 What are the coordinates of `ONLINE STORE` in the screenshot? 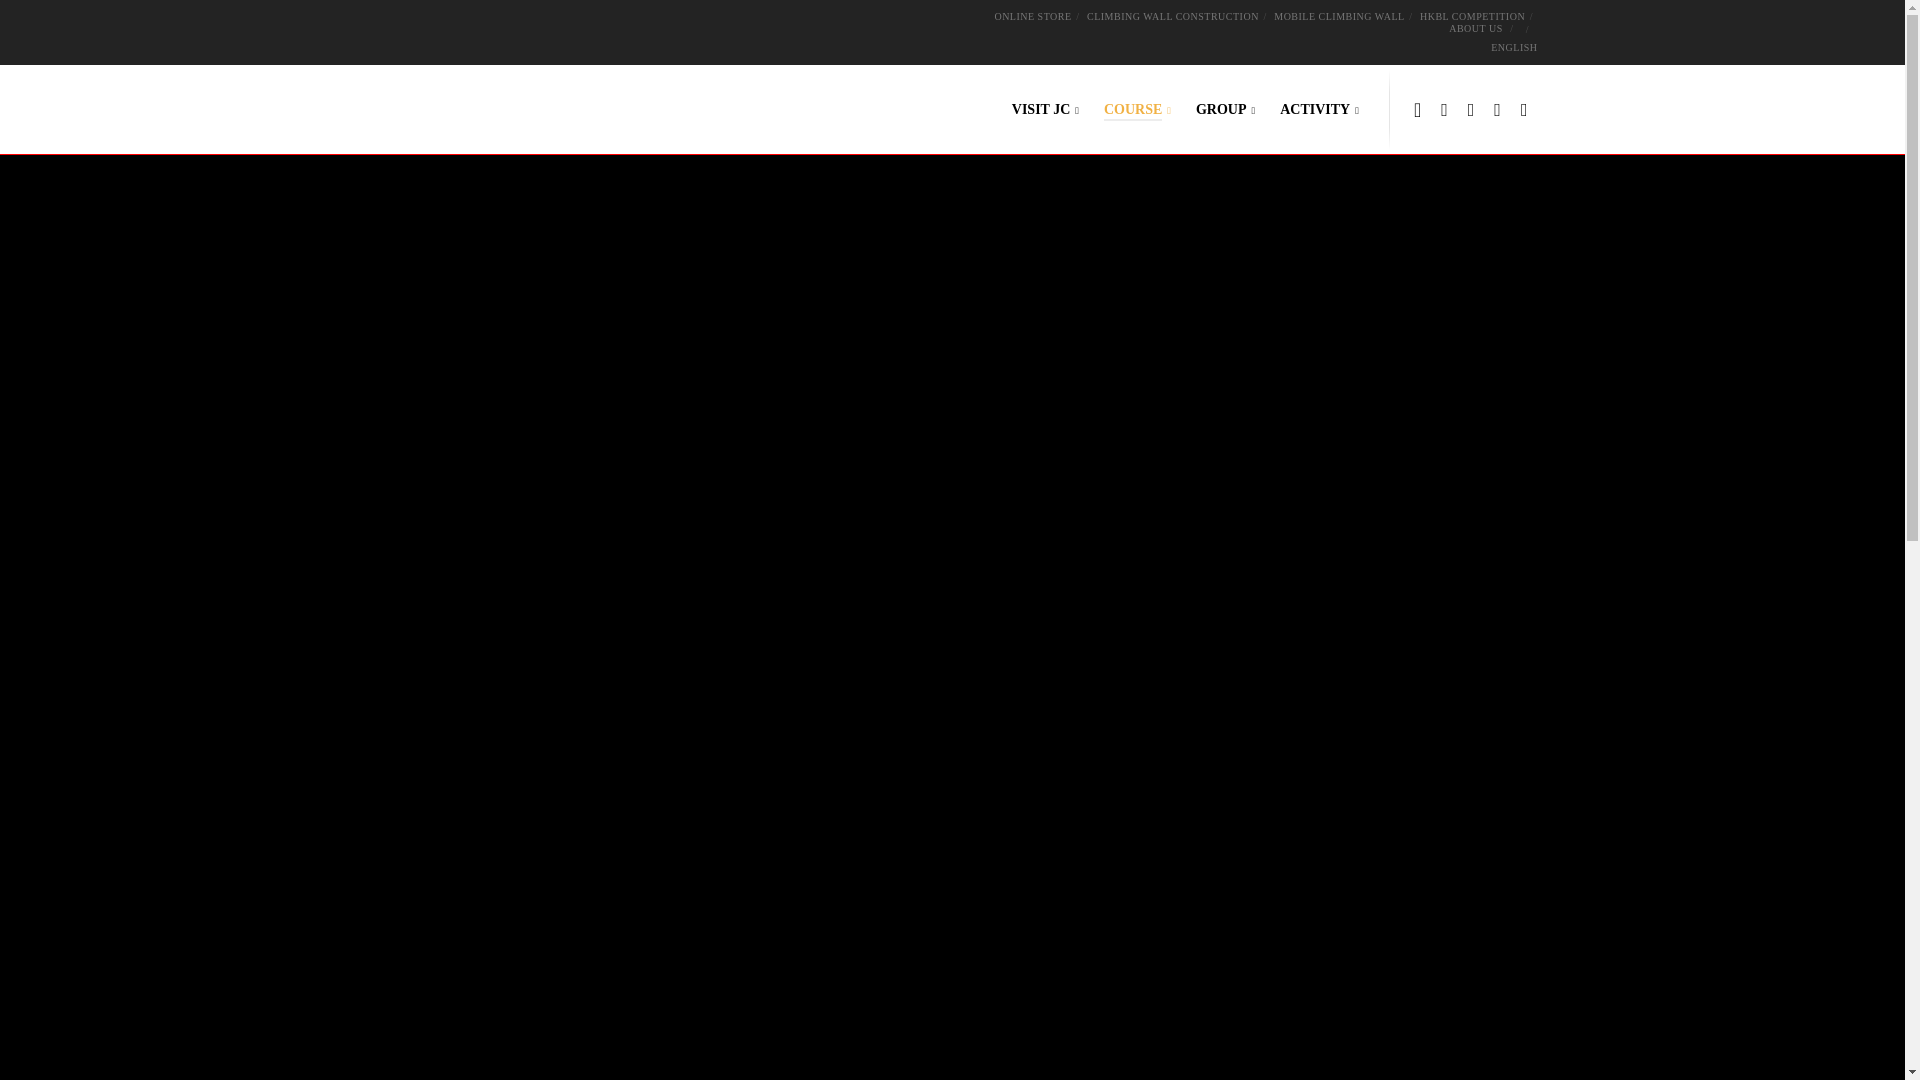 It's located at (1032, 16).